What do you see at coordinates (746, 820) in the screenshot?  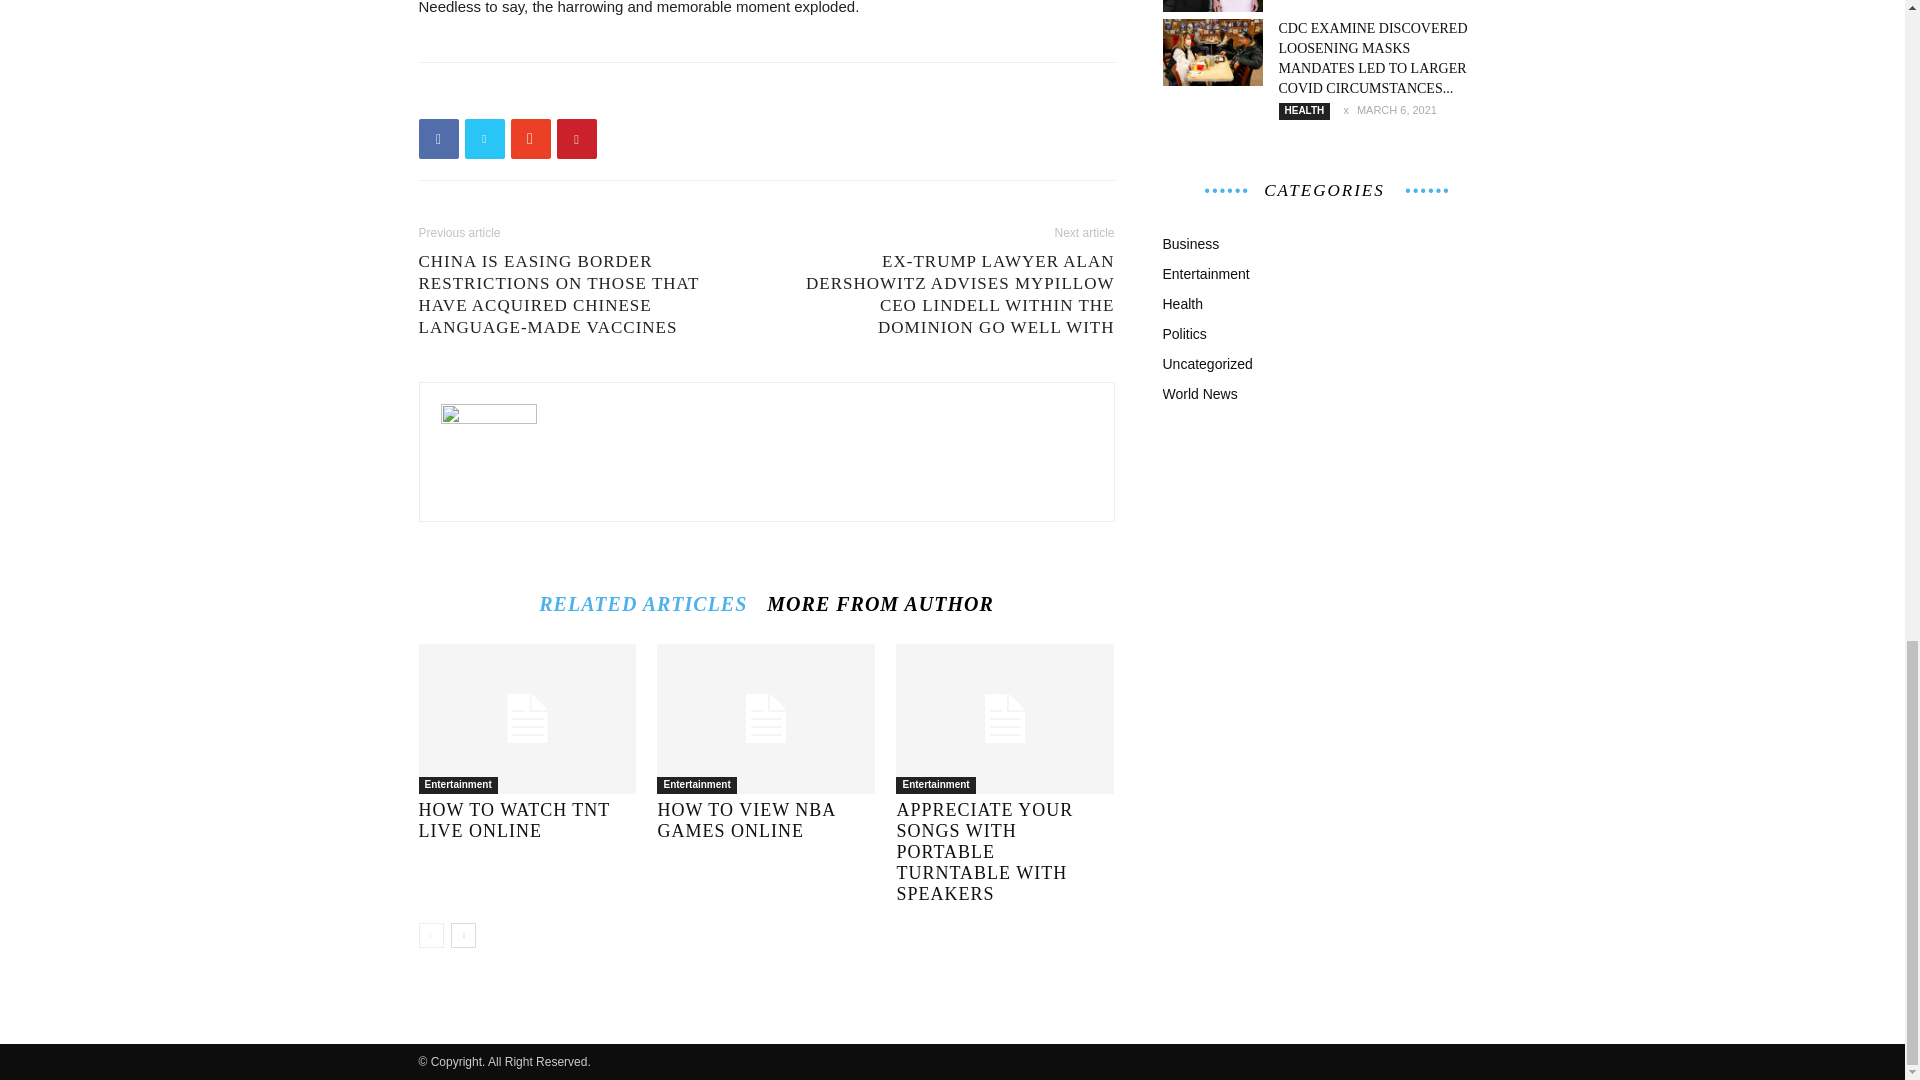 I see `How to View NBA Games Online` at bounding box center [746, 820].